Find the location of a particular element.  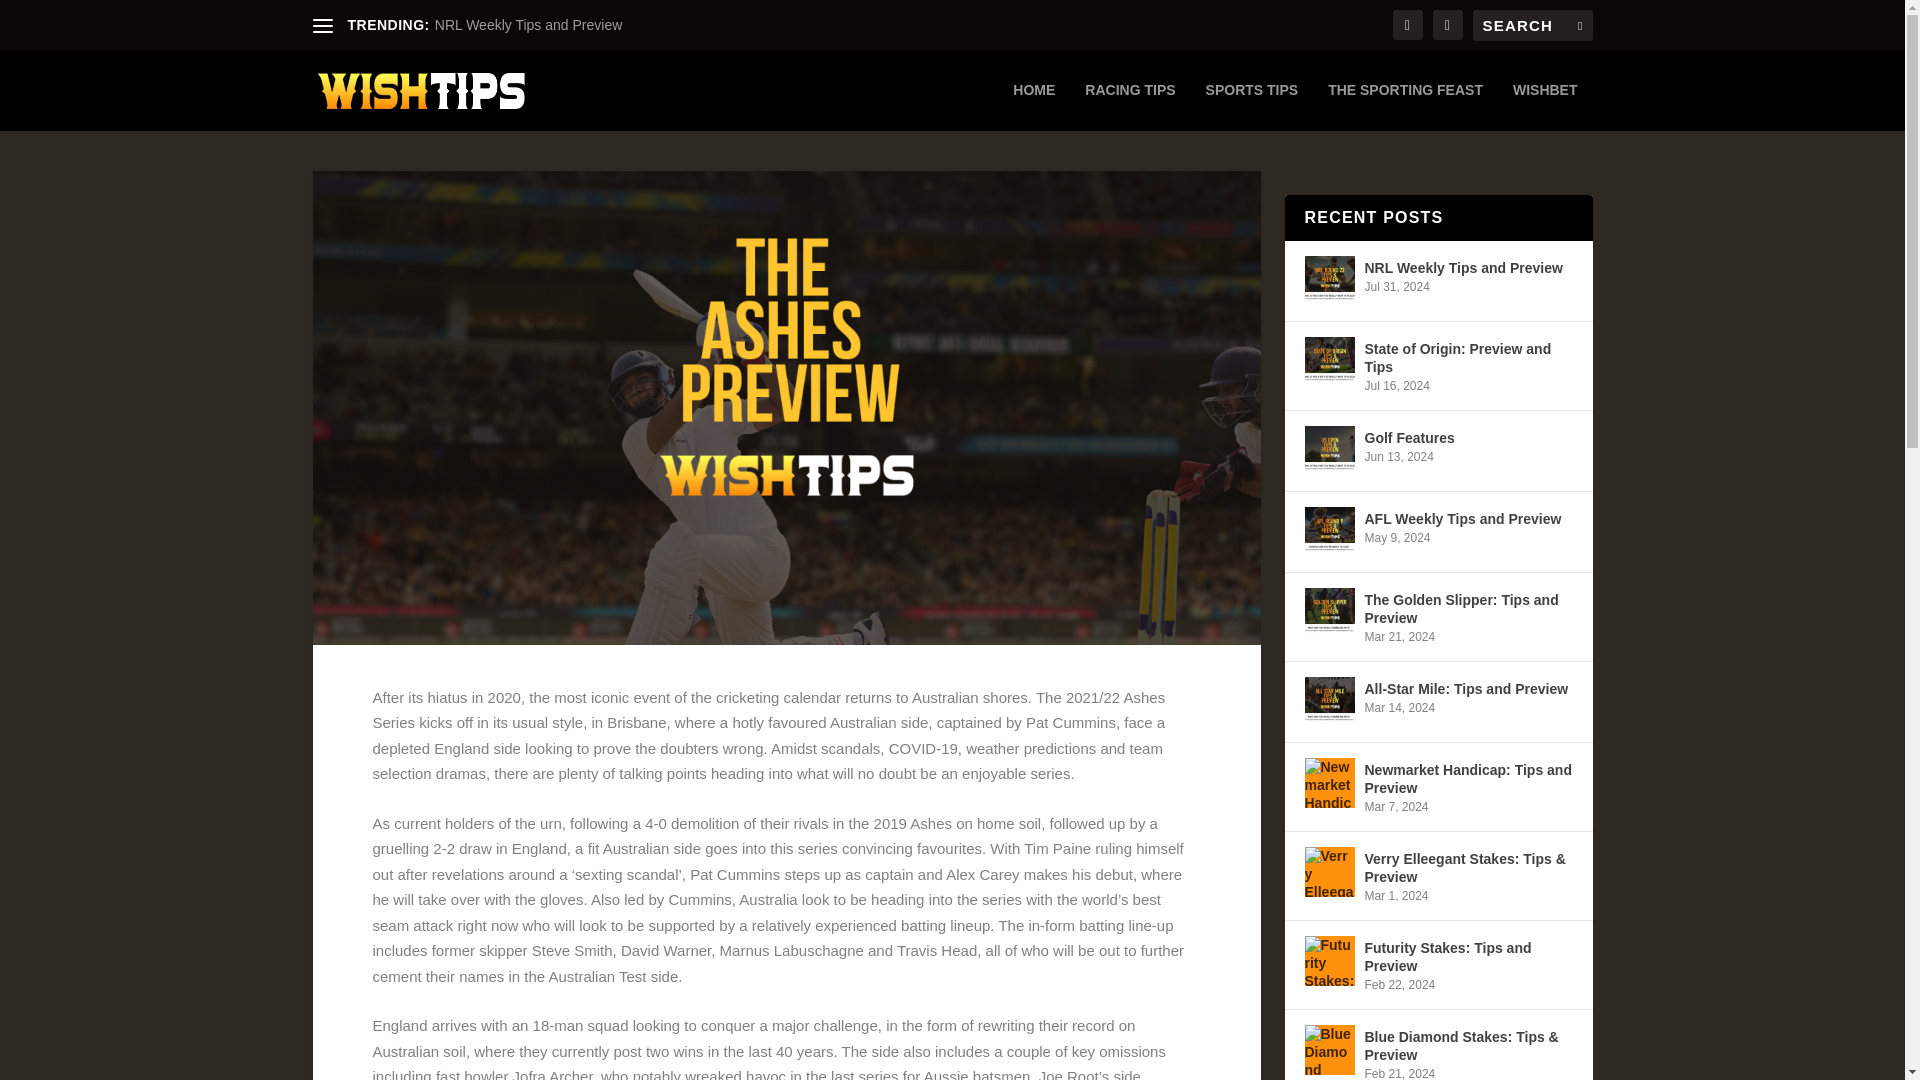

RACING TIPS is located at coordinates (1130, 106).